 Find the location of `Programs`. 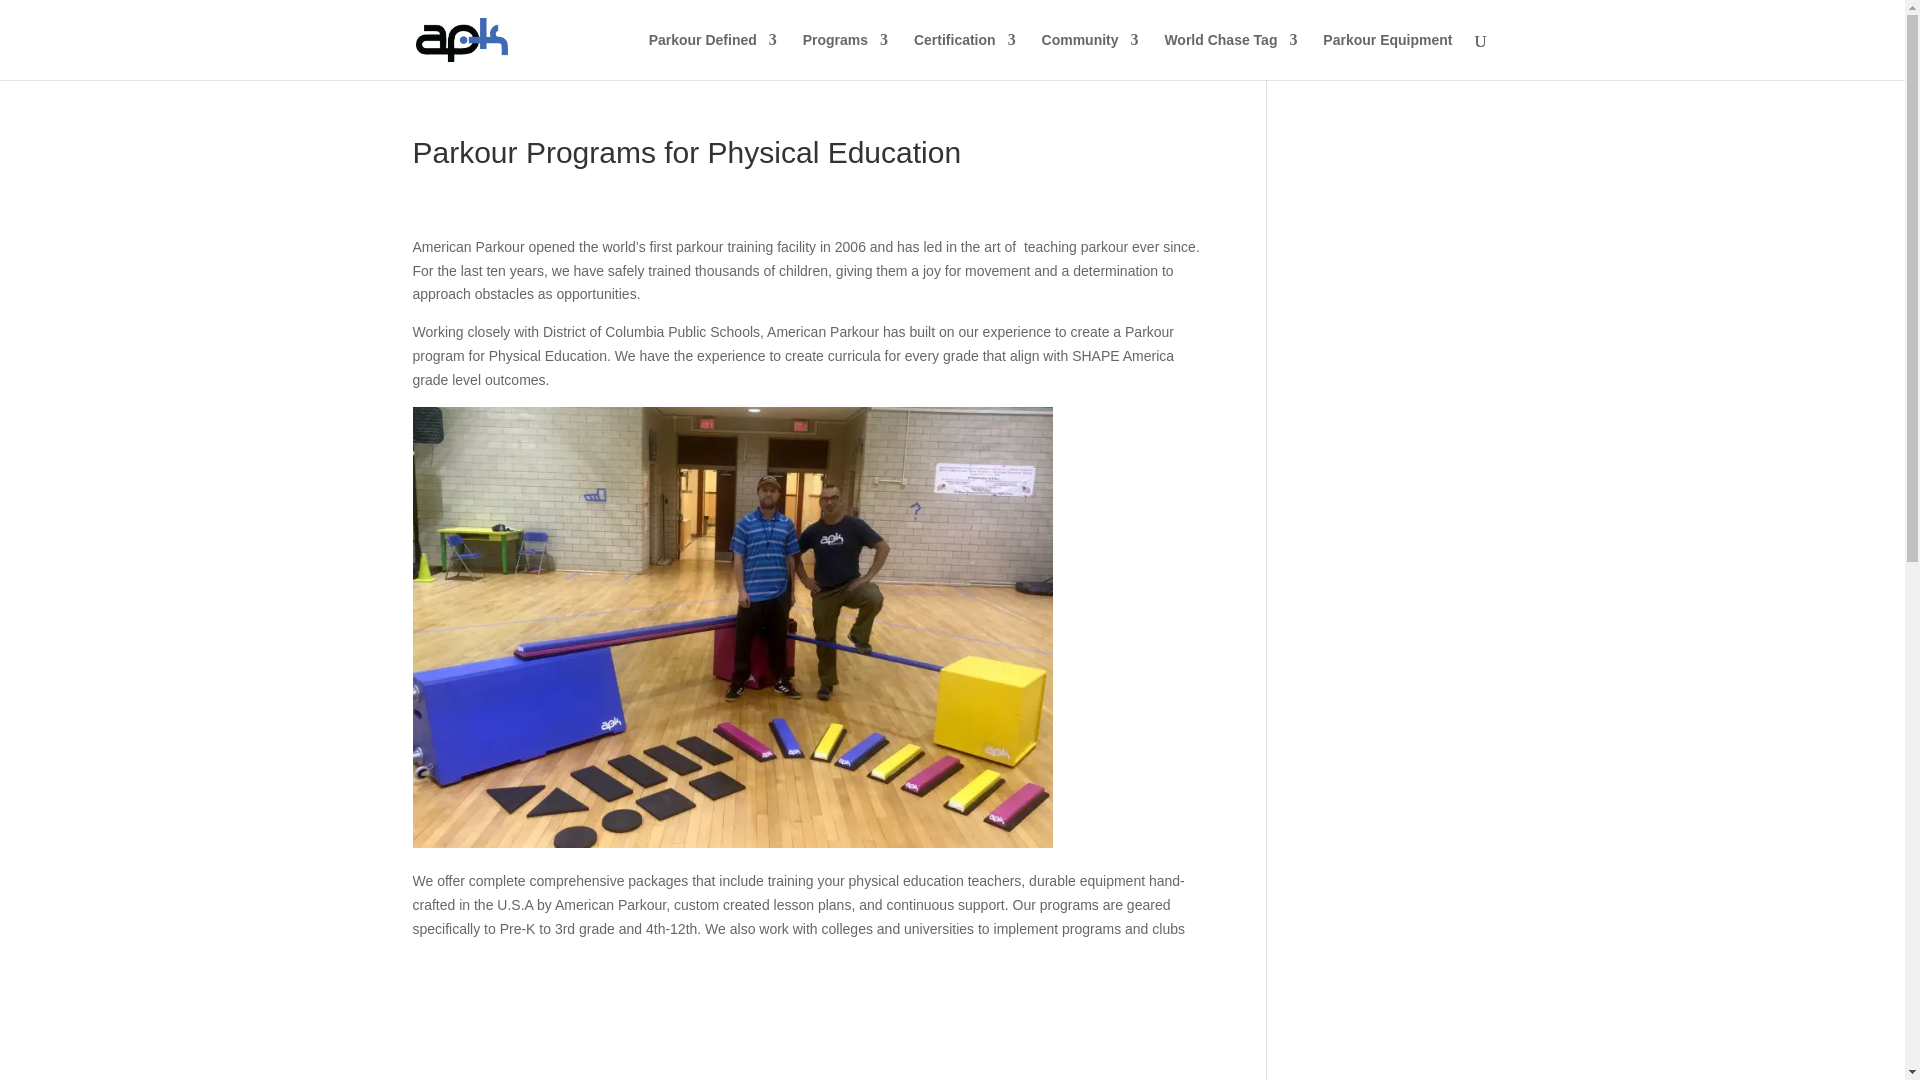

Programs is located at coordinates (844, 56).